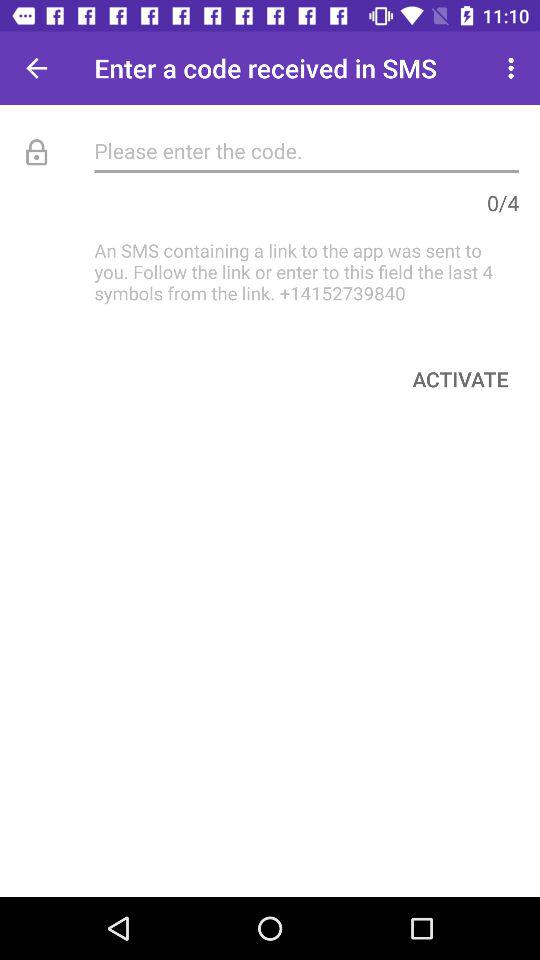  I want to click on tap the icon next to enter a code, so click(36, 68).